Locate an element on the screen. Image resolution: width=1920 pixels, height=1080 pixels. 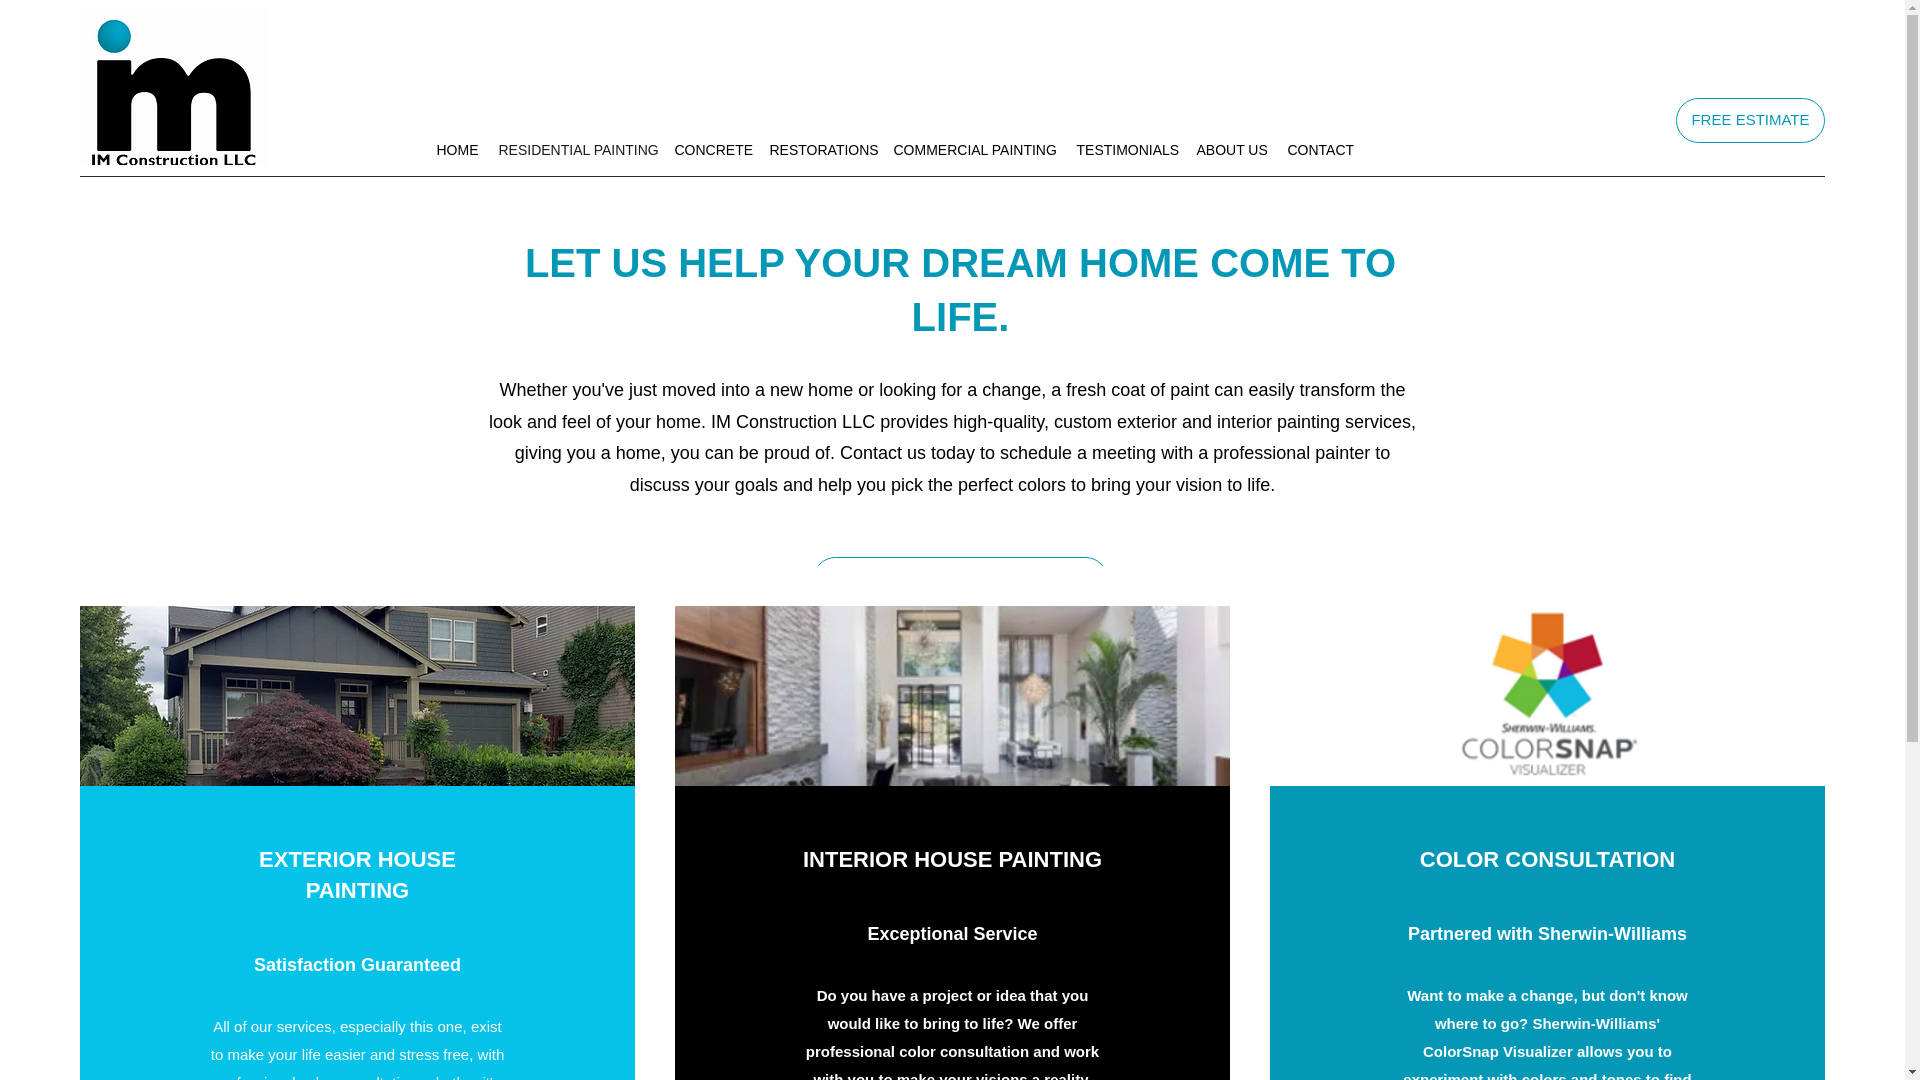
COMMERCIAL PAINTING is located at coordinates (975, 150).